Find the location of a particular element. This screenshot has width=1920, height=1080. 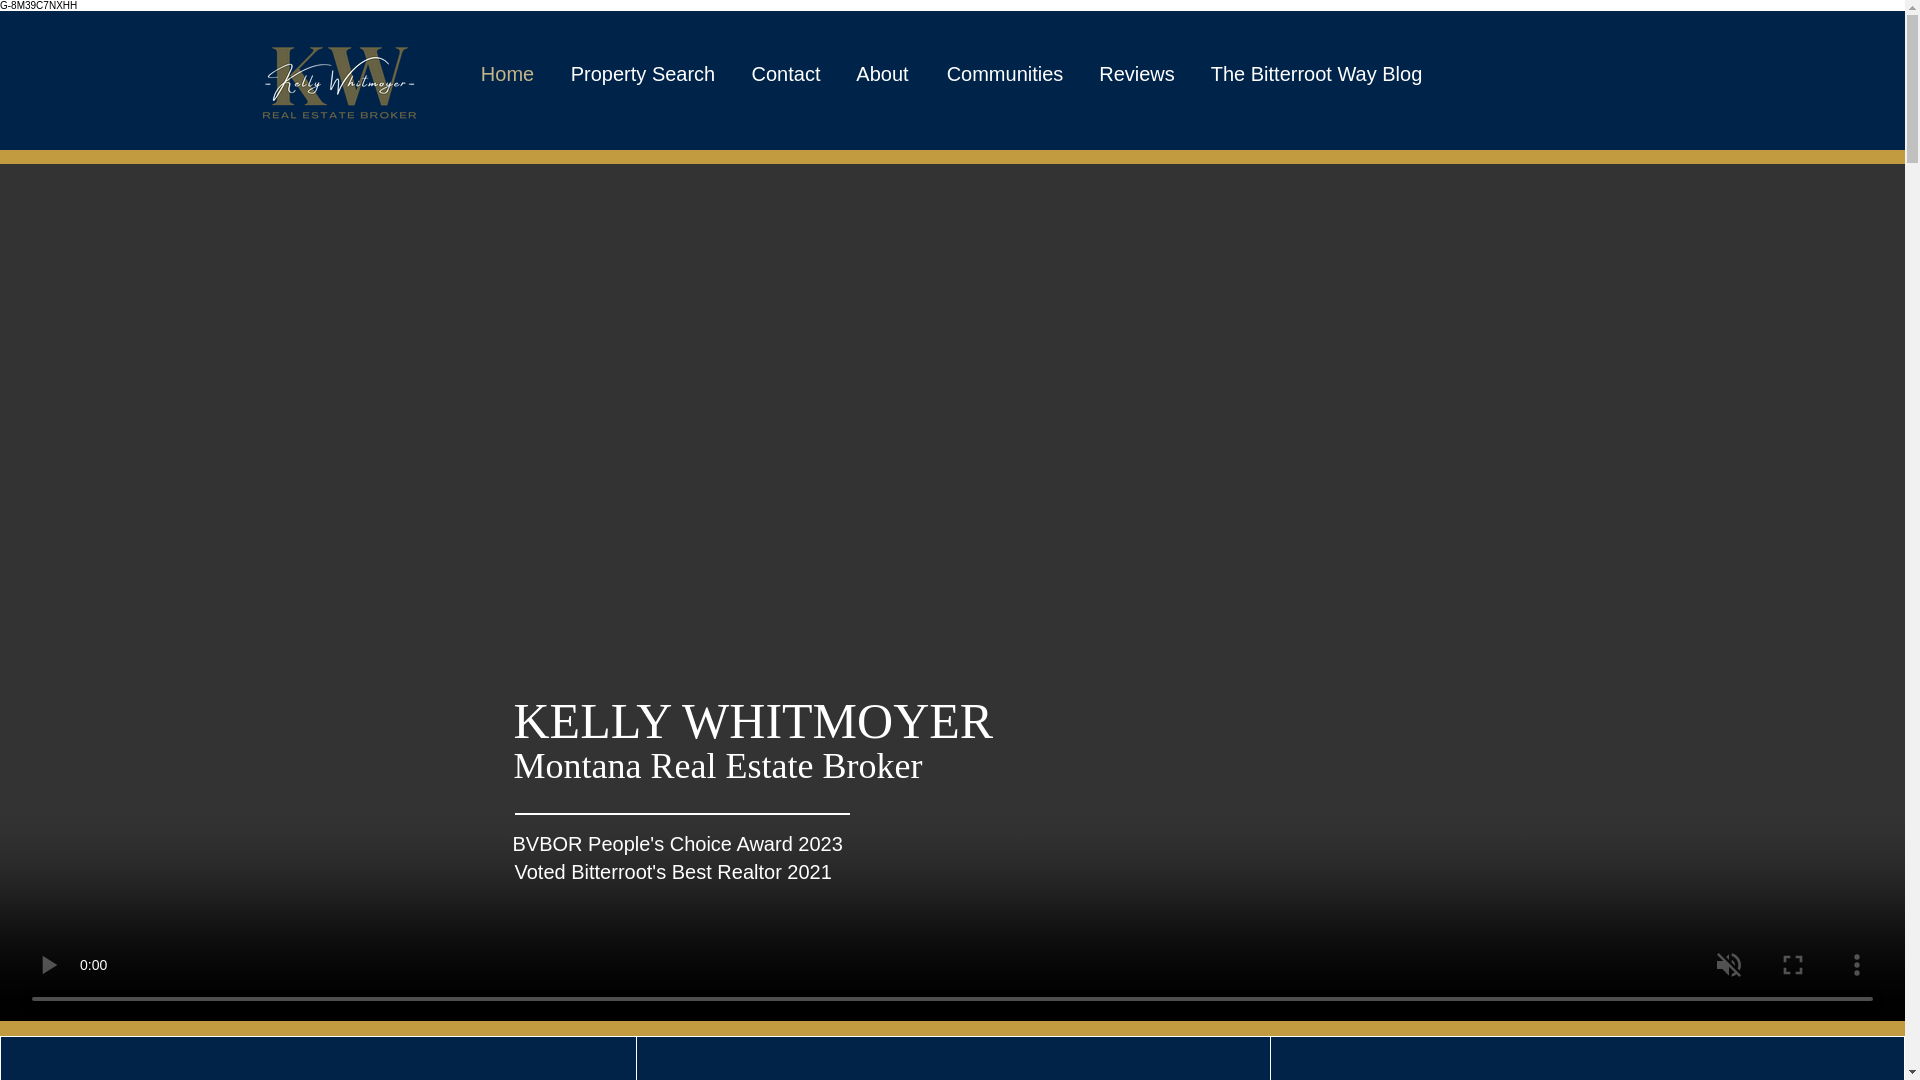

Property Search is located at coordinates (642, 74).